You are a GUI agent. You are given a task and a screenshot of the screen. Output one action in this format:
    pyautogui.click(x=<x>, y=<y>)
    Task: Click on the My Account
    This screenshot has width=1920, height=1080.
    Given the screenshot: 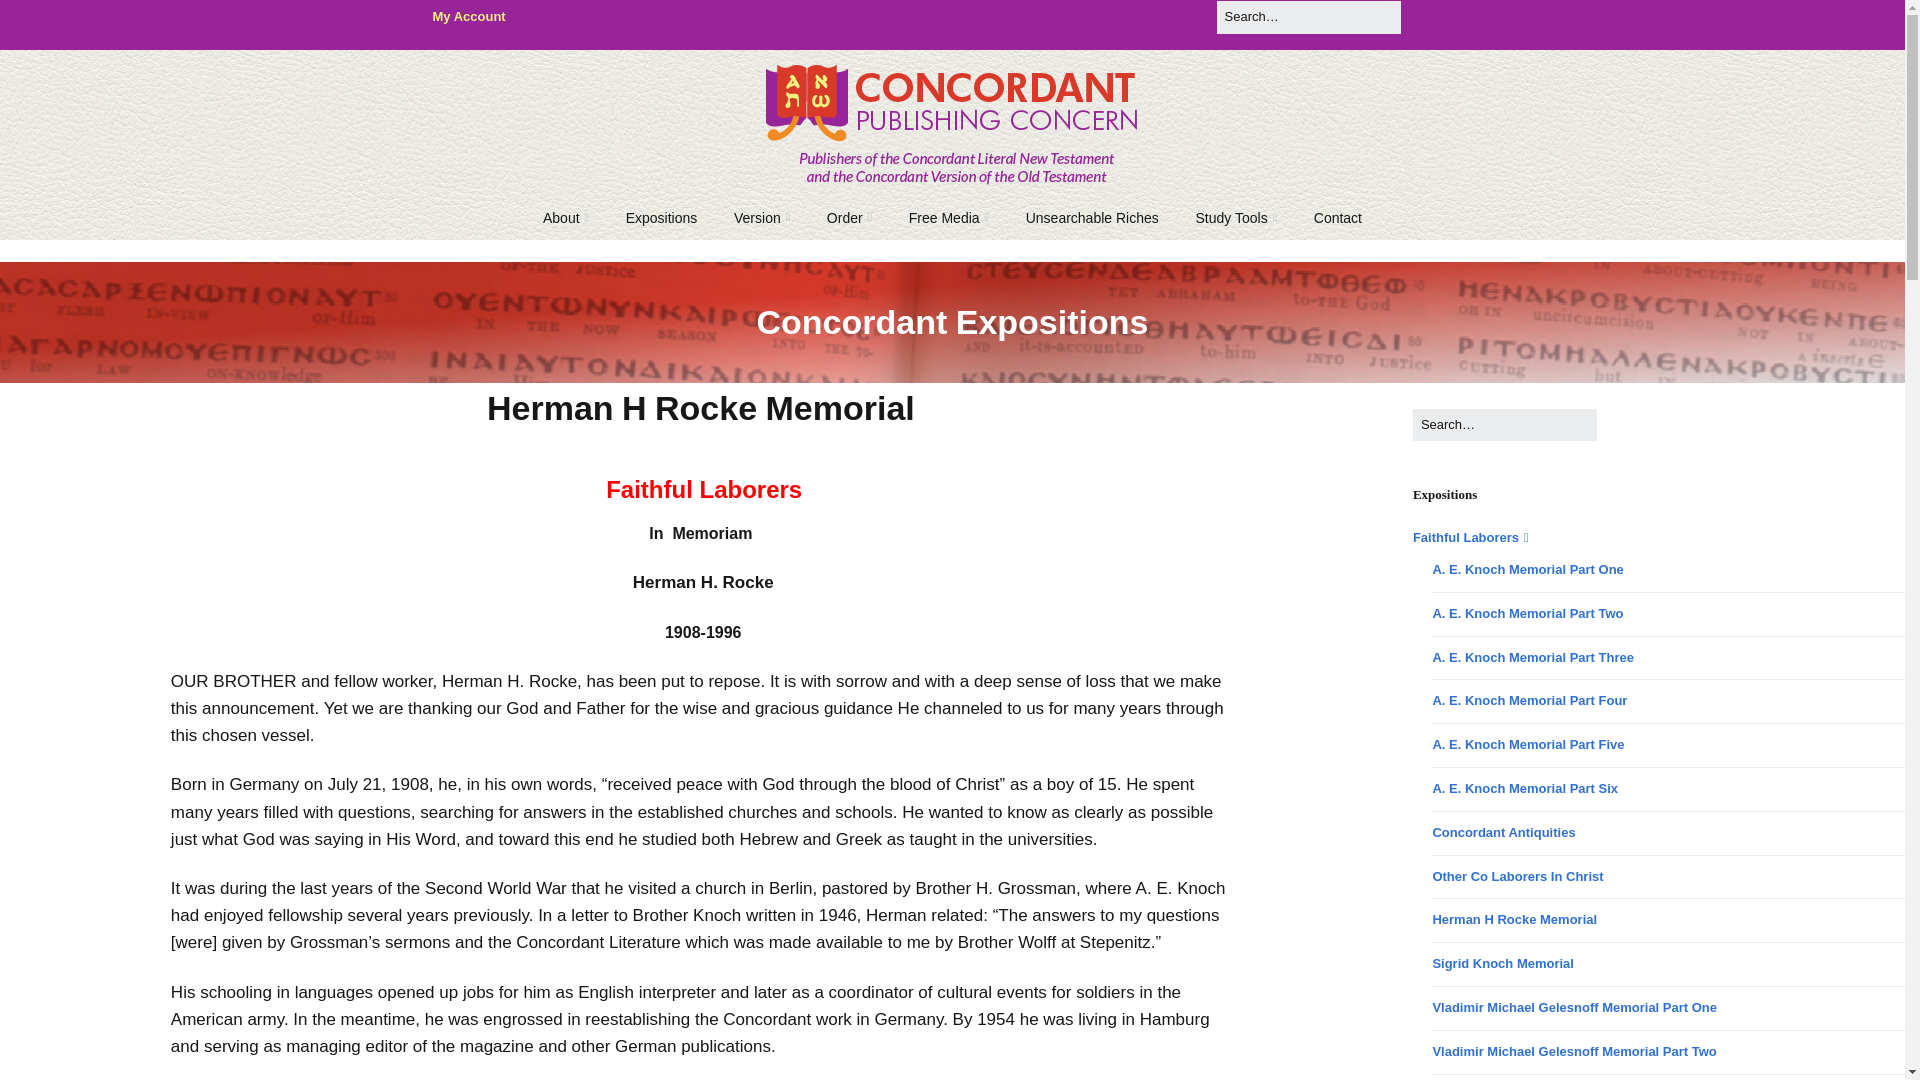 What is the action you would take?
    pyautogui.click(x=468, y=16)
    